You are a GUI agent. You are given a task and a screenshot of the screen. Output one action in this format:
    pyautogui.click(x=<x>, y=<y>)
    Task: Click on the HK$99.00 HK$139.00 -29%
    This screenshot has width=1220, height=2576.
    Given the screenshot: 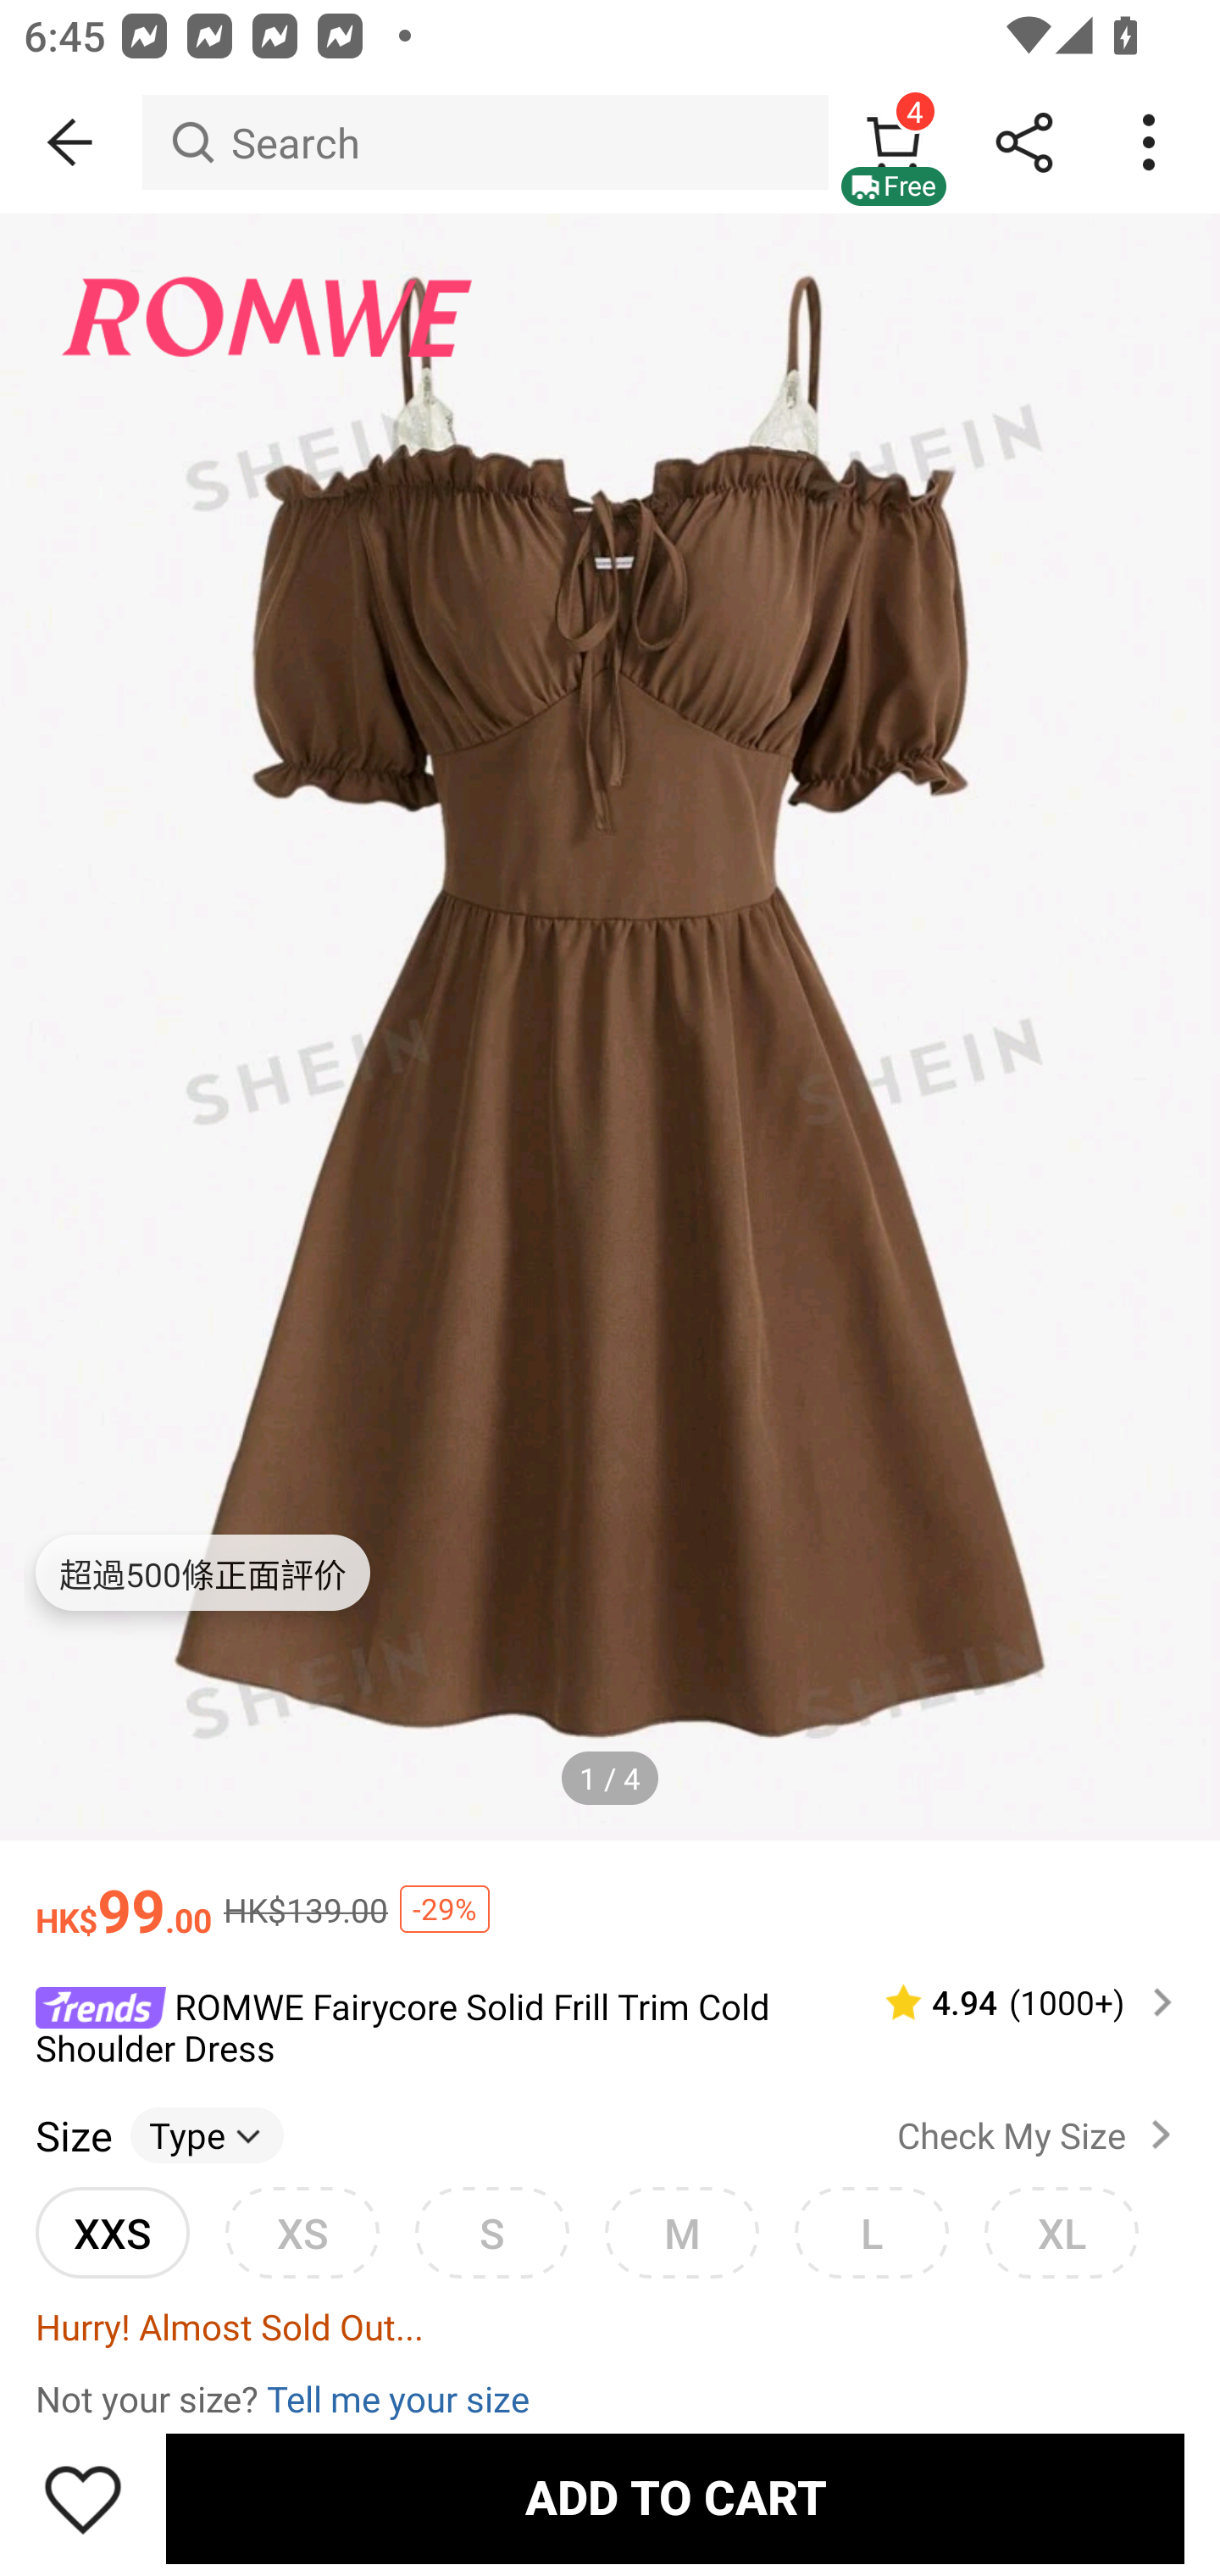 What is the action you would take?
    pyautogui.click(x=610, y=1895)
    